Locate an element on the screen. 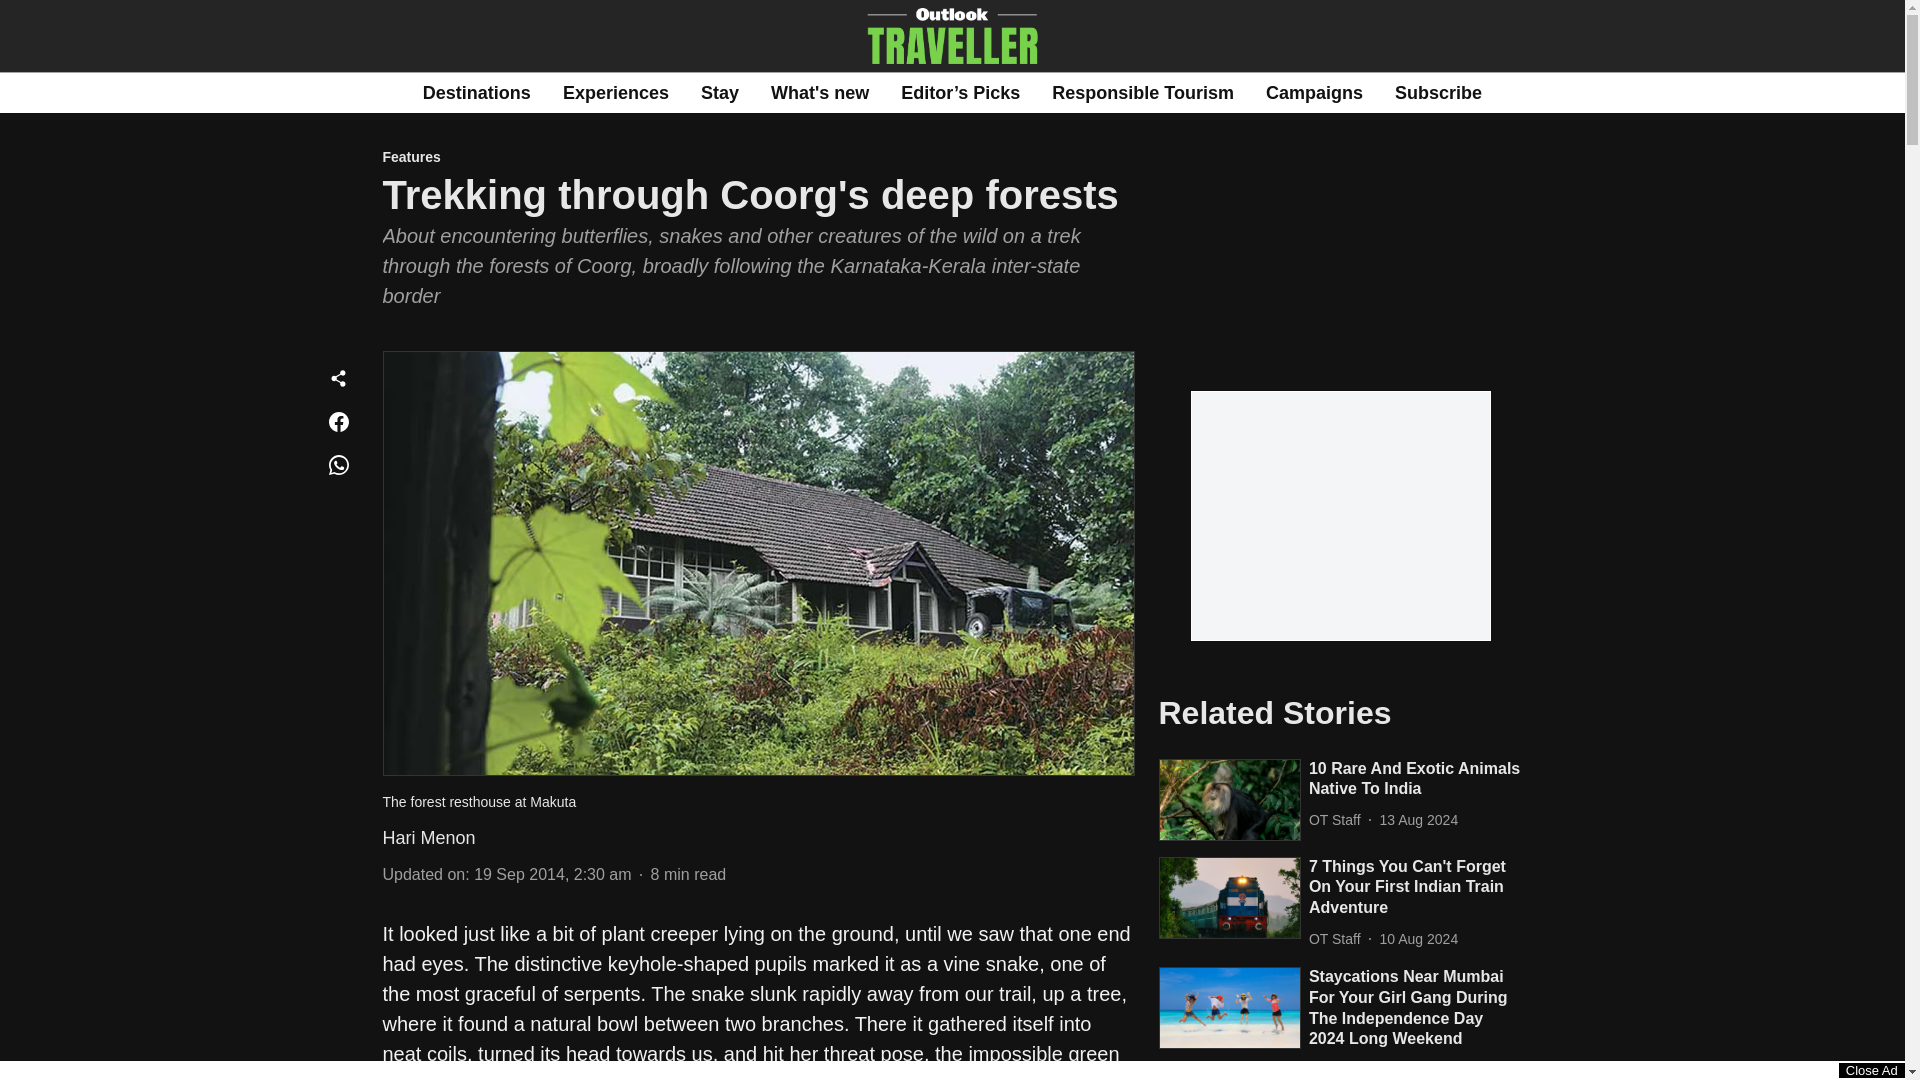  Experiences is located at coordinates (615, 92).